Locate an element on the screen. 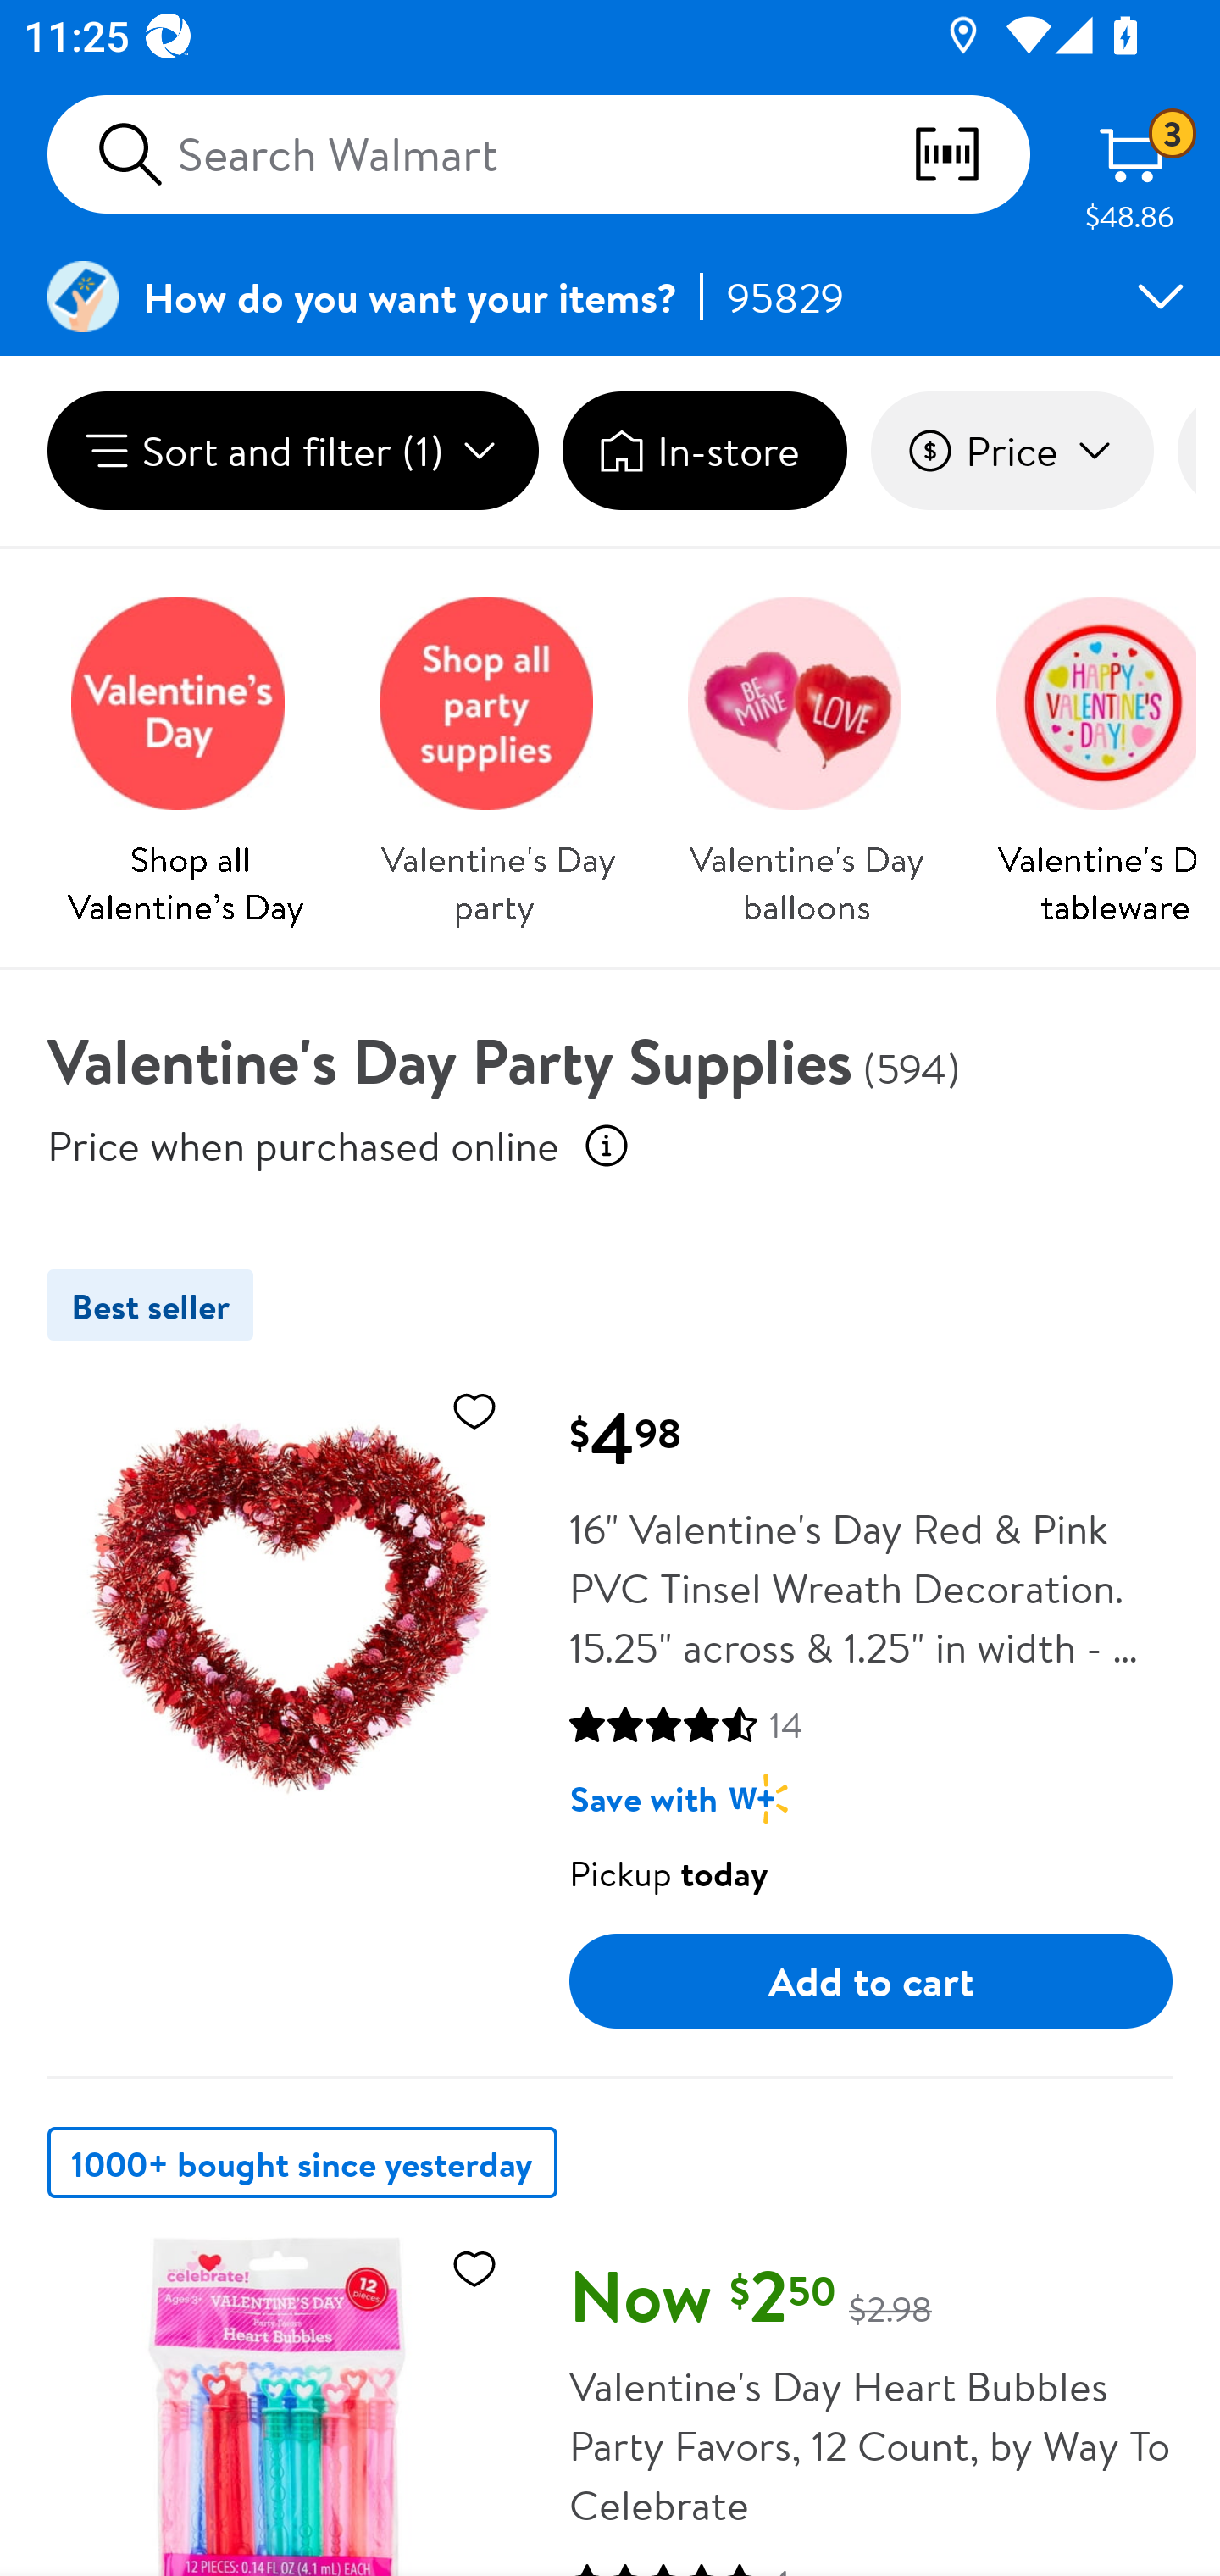  scan barcodes qr codes and more is located at coordinates (970, 154).